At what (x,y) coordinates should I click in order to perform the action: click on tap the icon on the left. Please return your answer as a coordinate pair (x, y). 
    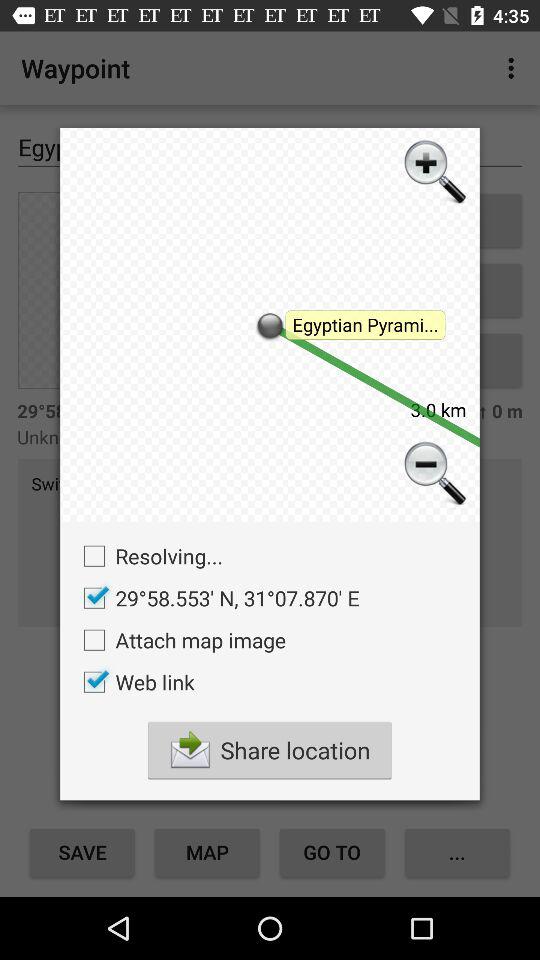
    Looking at the image, I should click on (148, 556).